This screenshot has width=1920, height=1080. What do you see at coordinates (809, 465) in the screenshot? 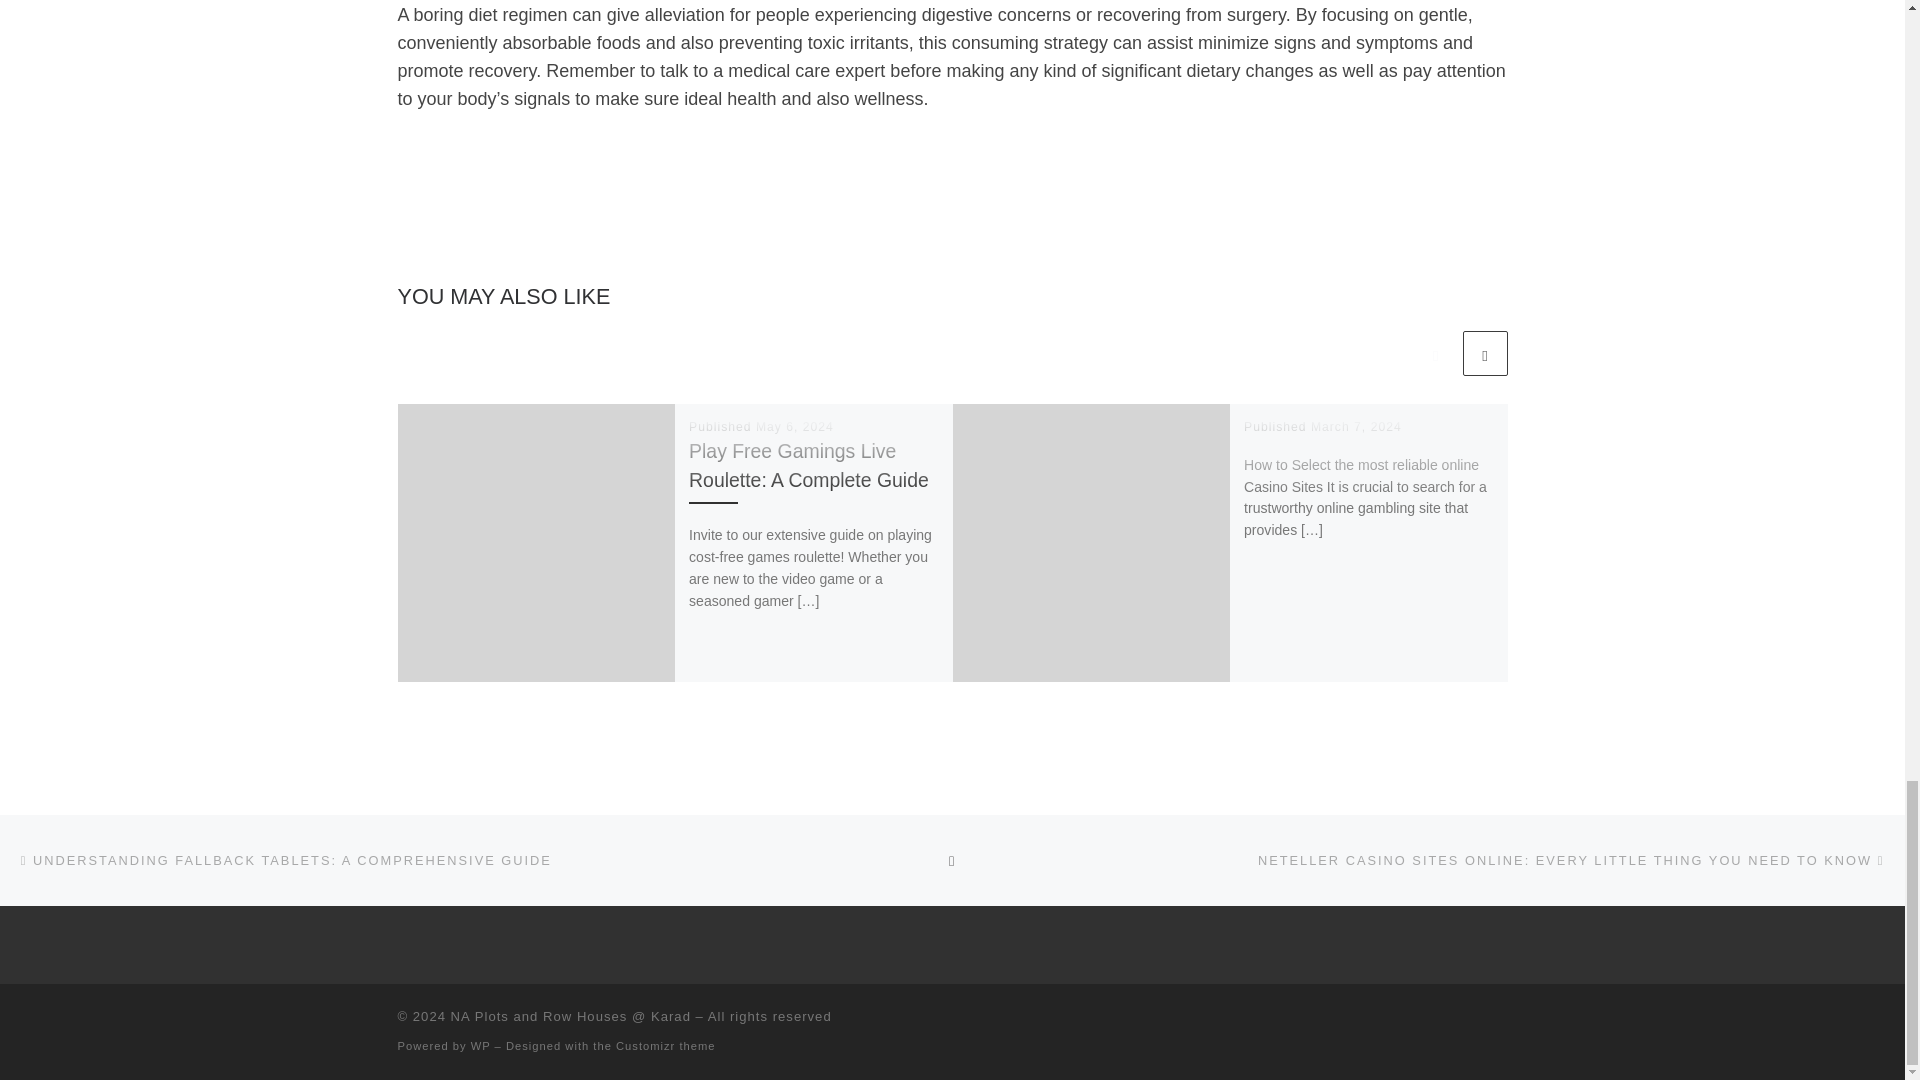
I see `Play Free Gamings Live Roulette: A Complete Guide` at bounding box center [809, 465].